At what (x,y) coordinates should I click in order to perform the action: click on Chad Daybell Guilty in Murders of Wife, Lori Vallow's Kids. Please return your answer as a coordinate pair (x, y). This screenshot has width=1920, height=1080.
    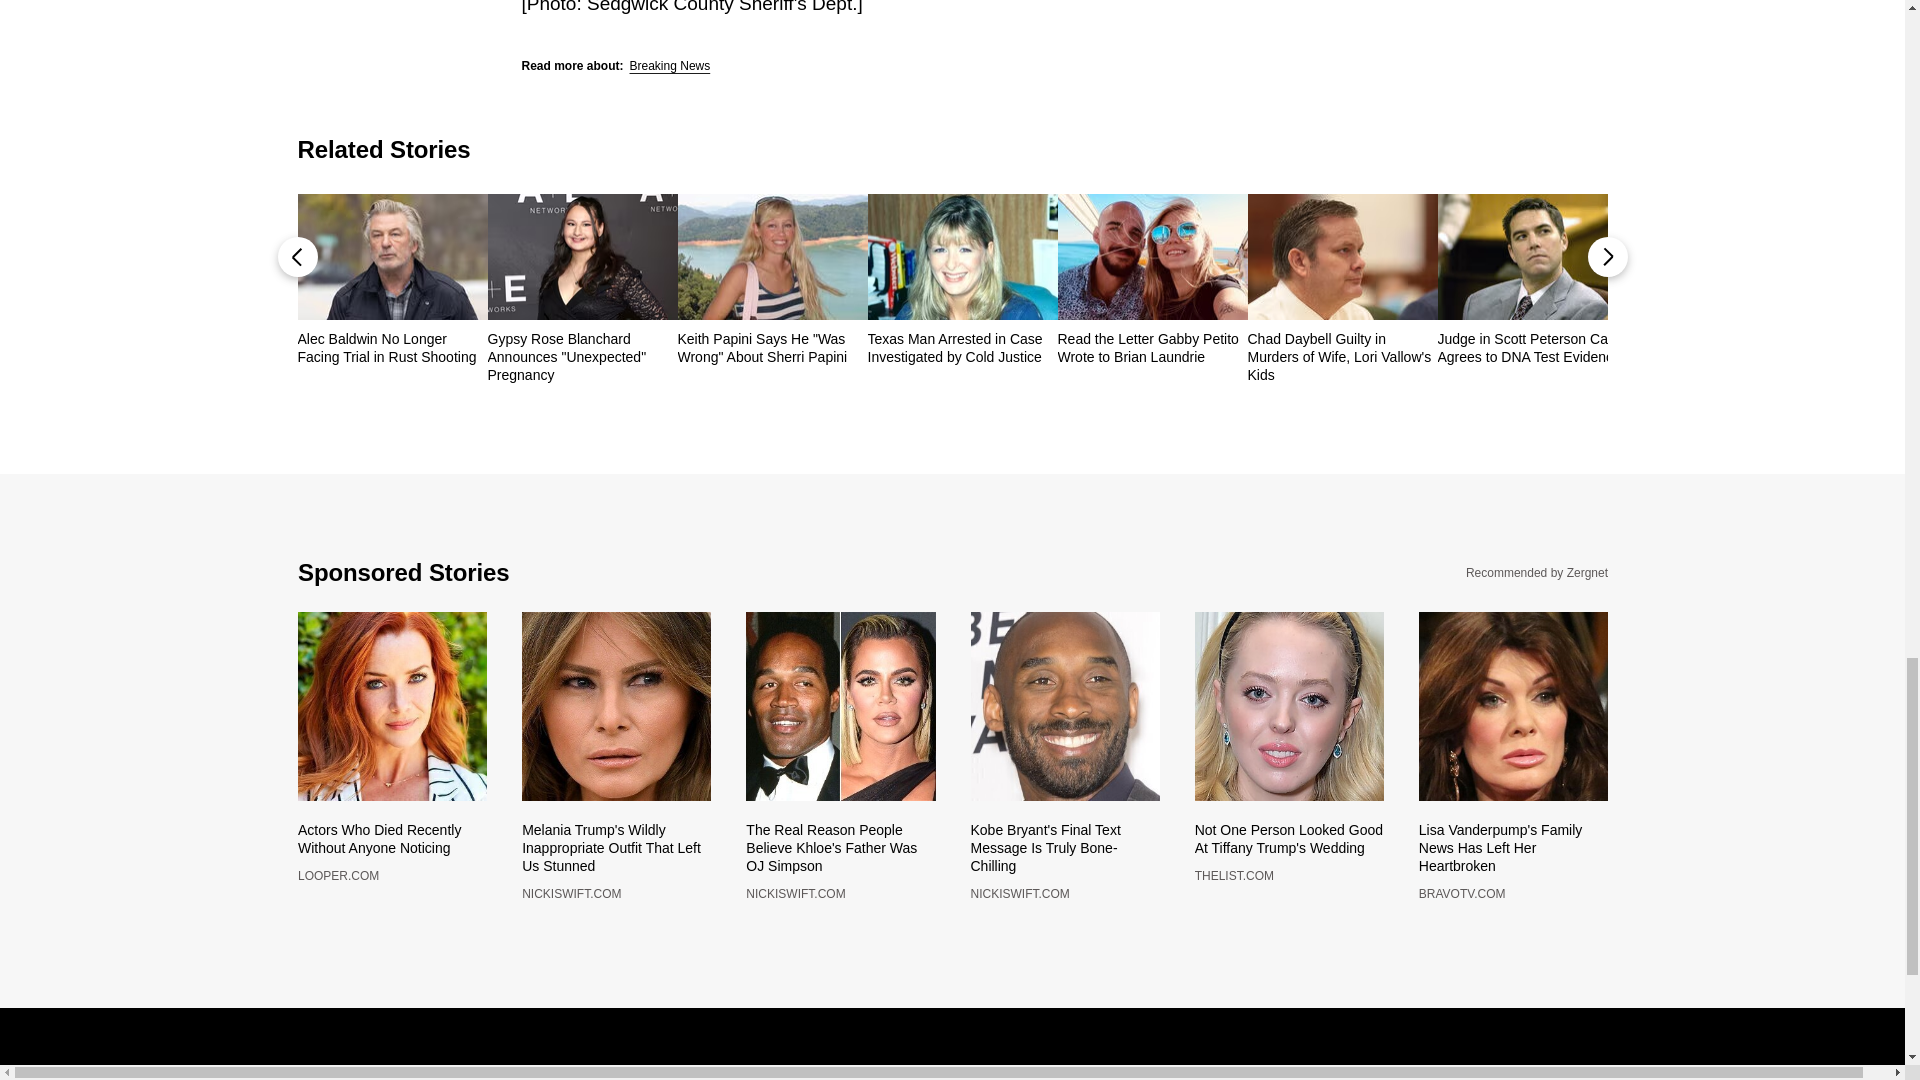
    Looking at the image, I should click on (1343, 357).